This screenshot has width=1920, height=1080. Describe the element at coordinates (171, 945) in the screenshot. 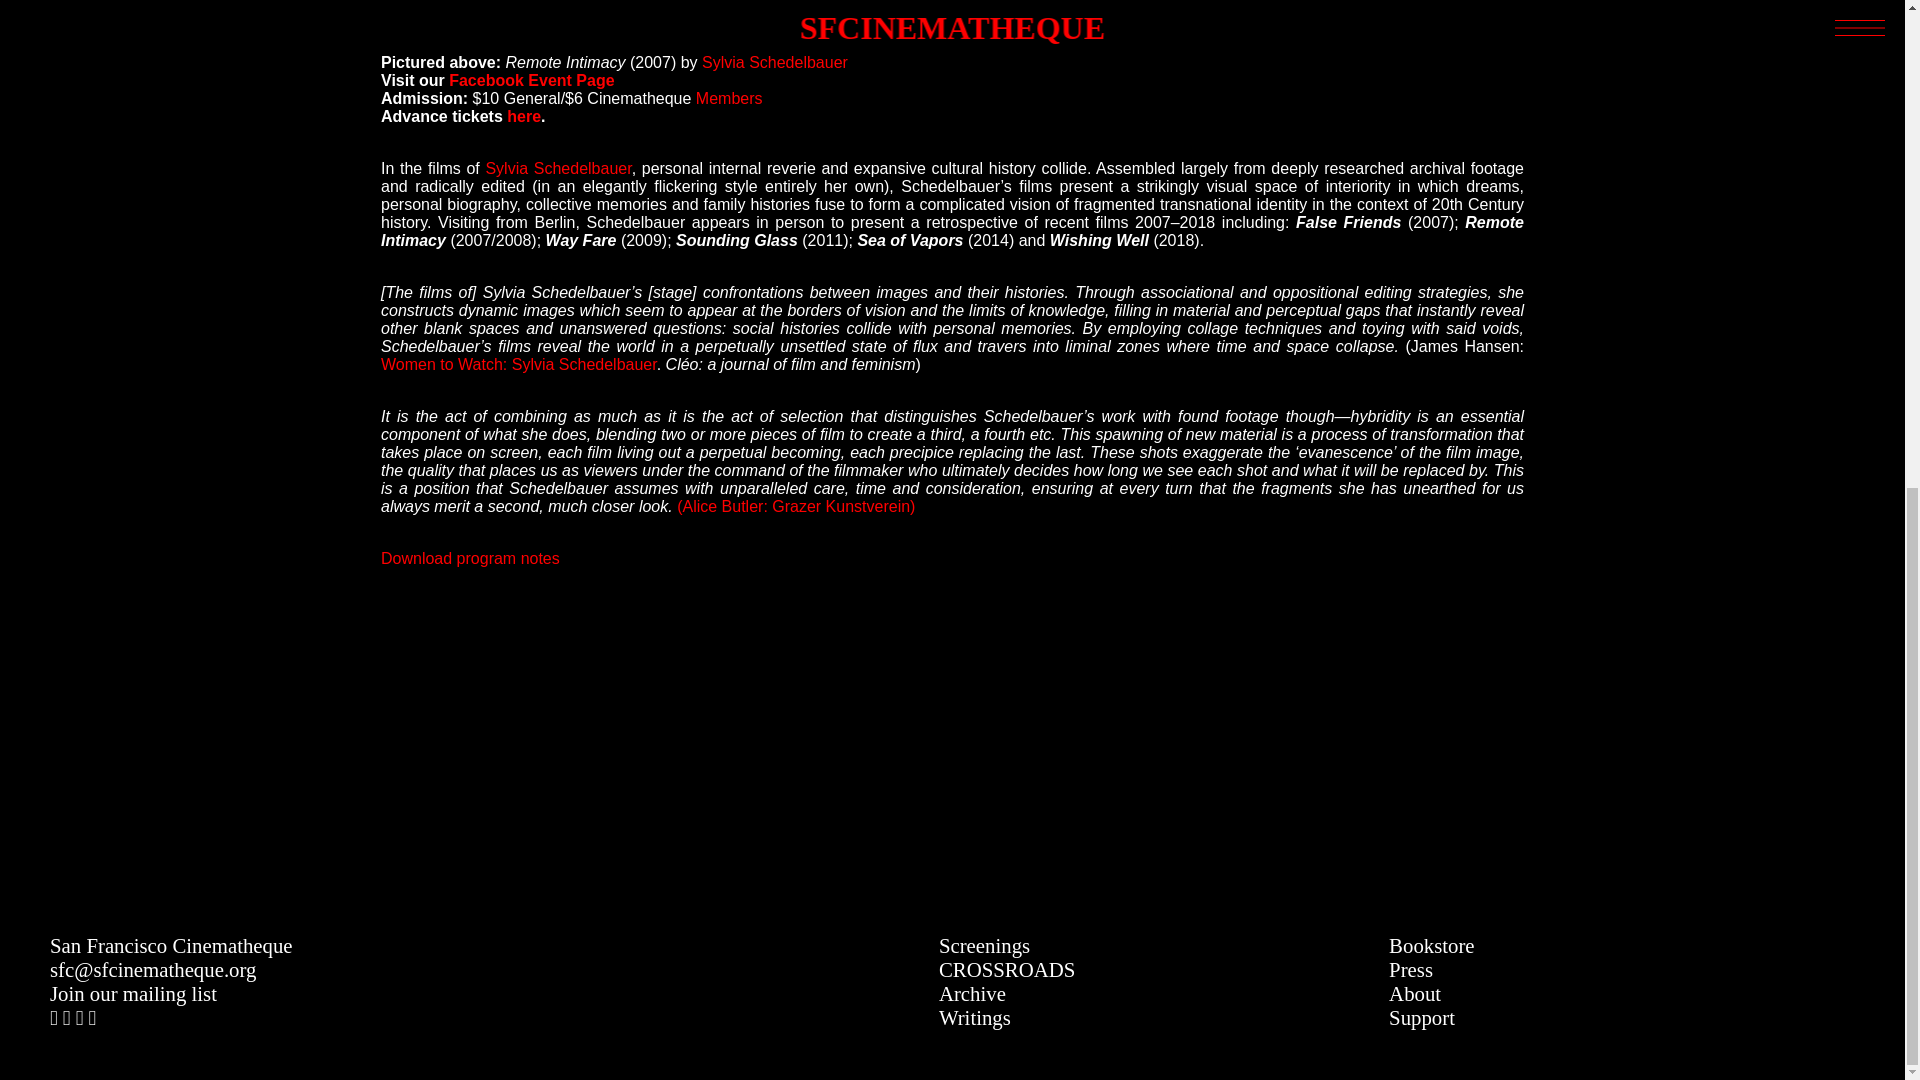

I see `San Francisco Cinematheque` at that location.